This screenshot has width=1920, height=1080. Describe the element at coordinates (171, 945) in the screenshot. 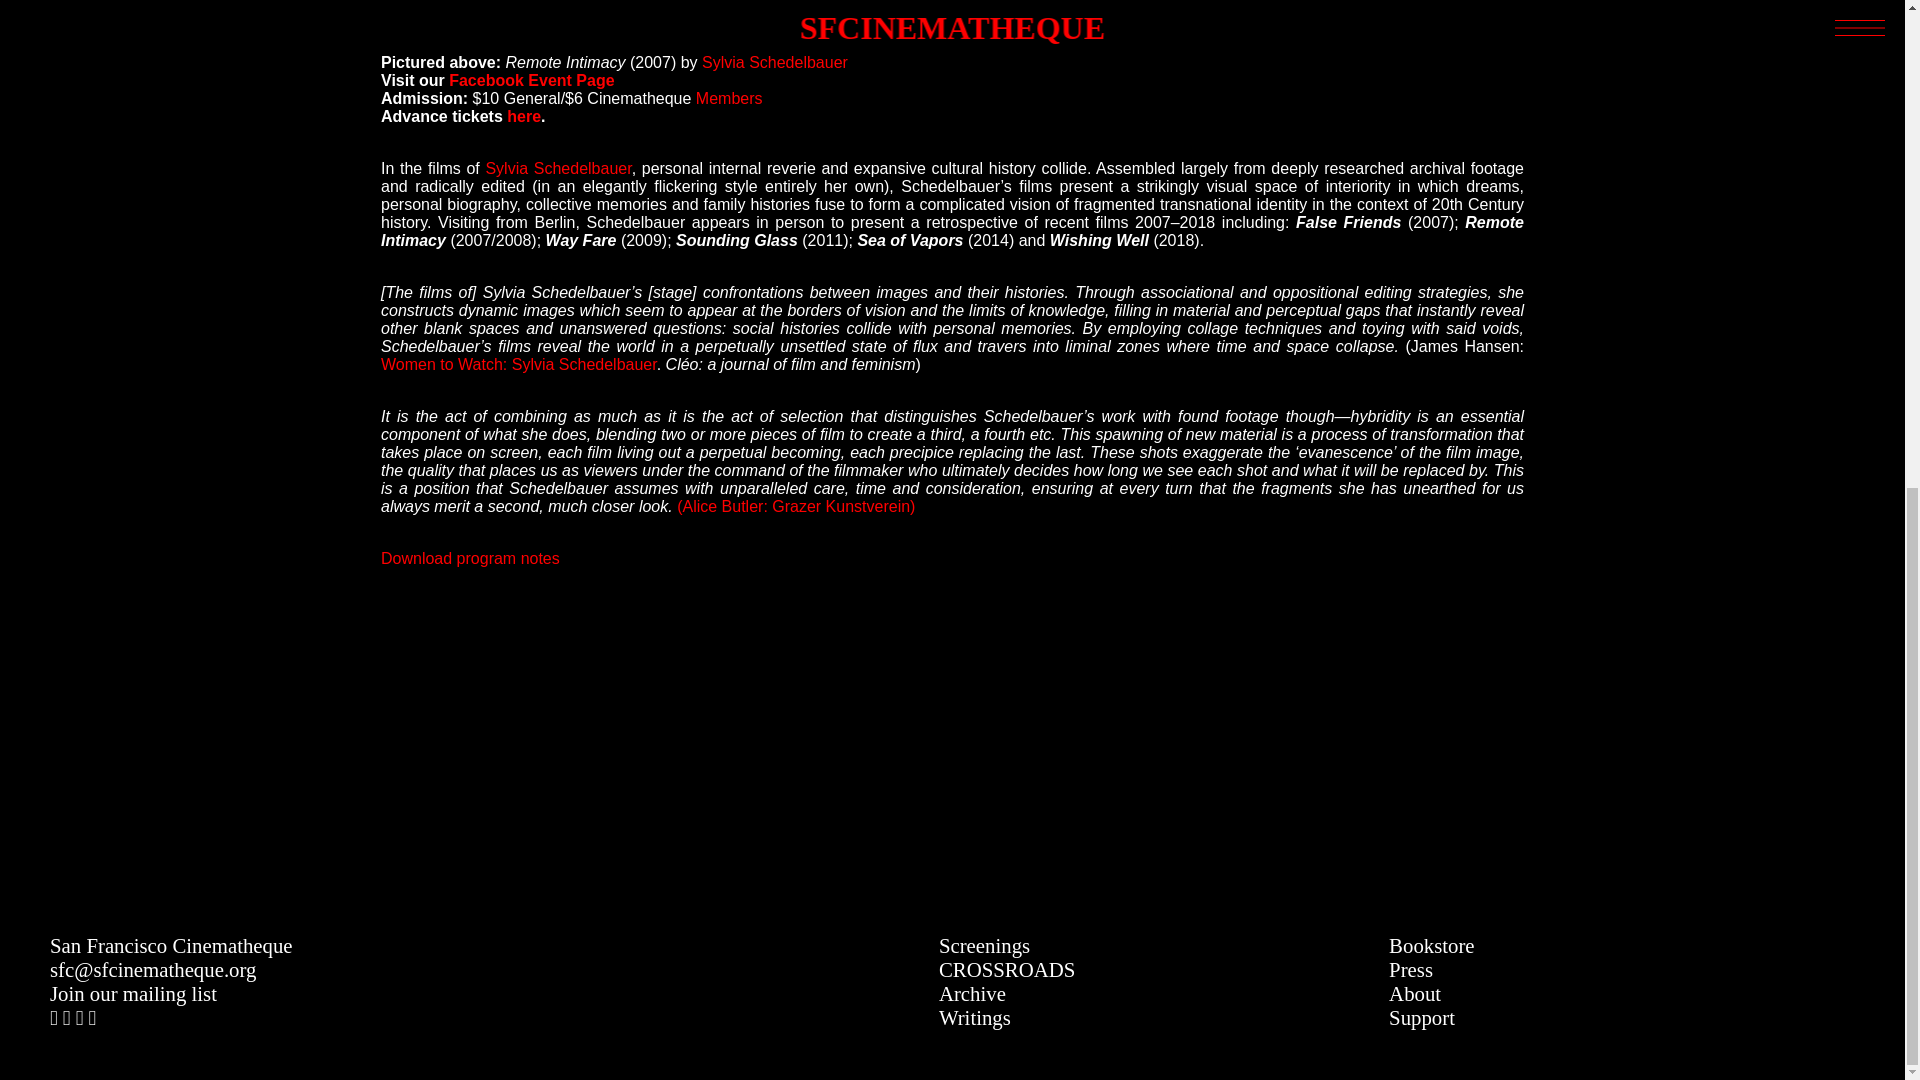

I see `San Francisco Cinematheque` at that location.